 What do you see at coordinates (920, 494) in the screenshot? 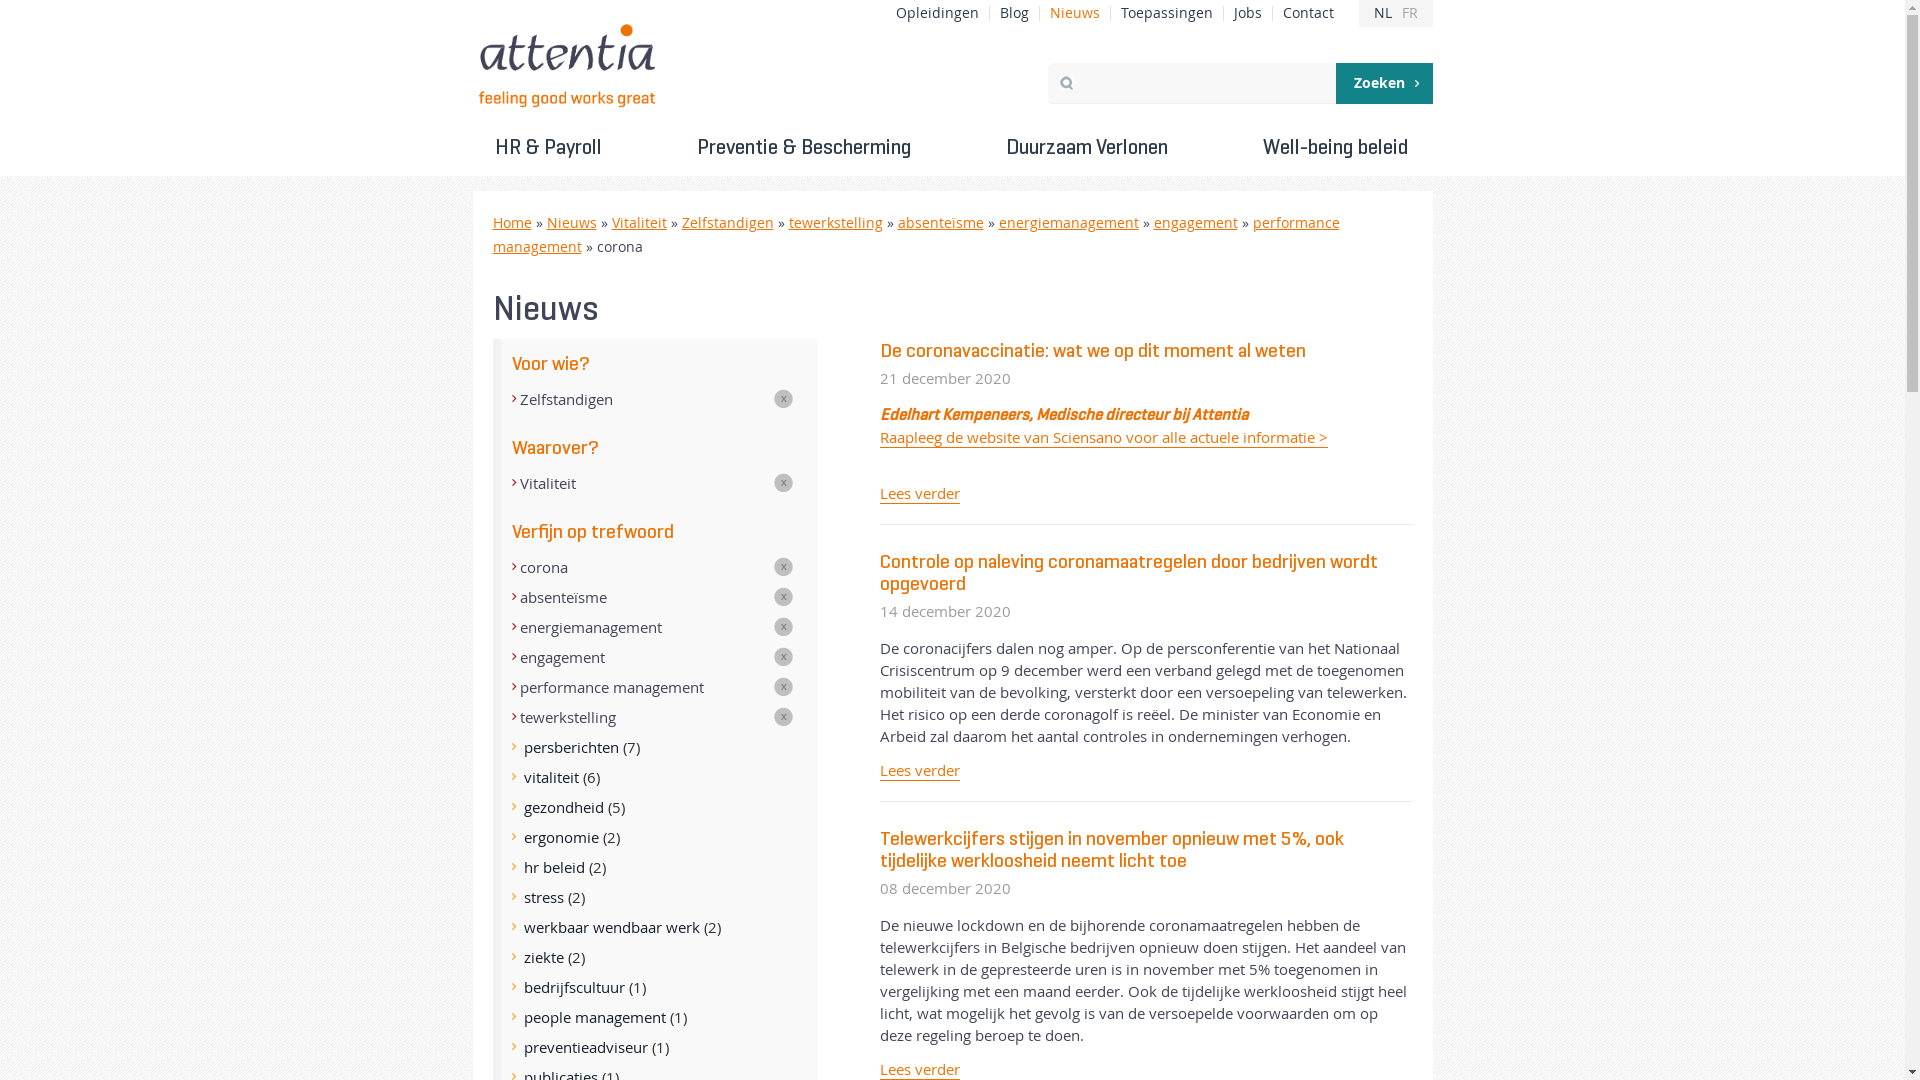
I see `Lees verder` at bounding box center [920, 494].